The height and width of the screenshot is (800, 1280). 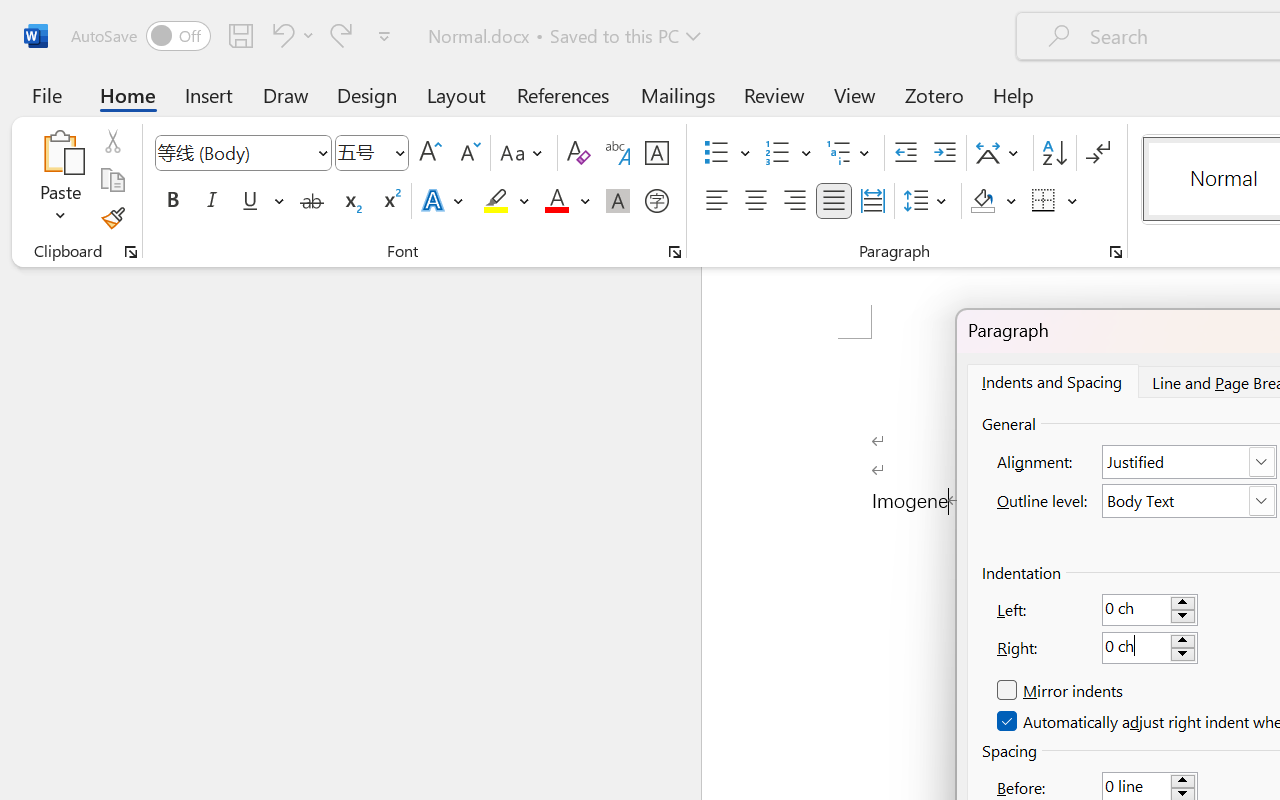 What do you see at coordinates (468, 153) in the screenshot?
I see `Shrink Font` at bounding box center [468, 153].